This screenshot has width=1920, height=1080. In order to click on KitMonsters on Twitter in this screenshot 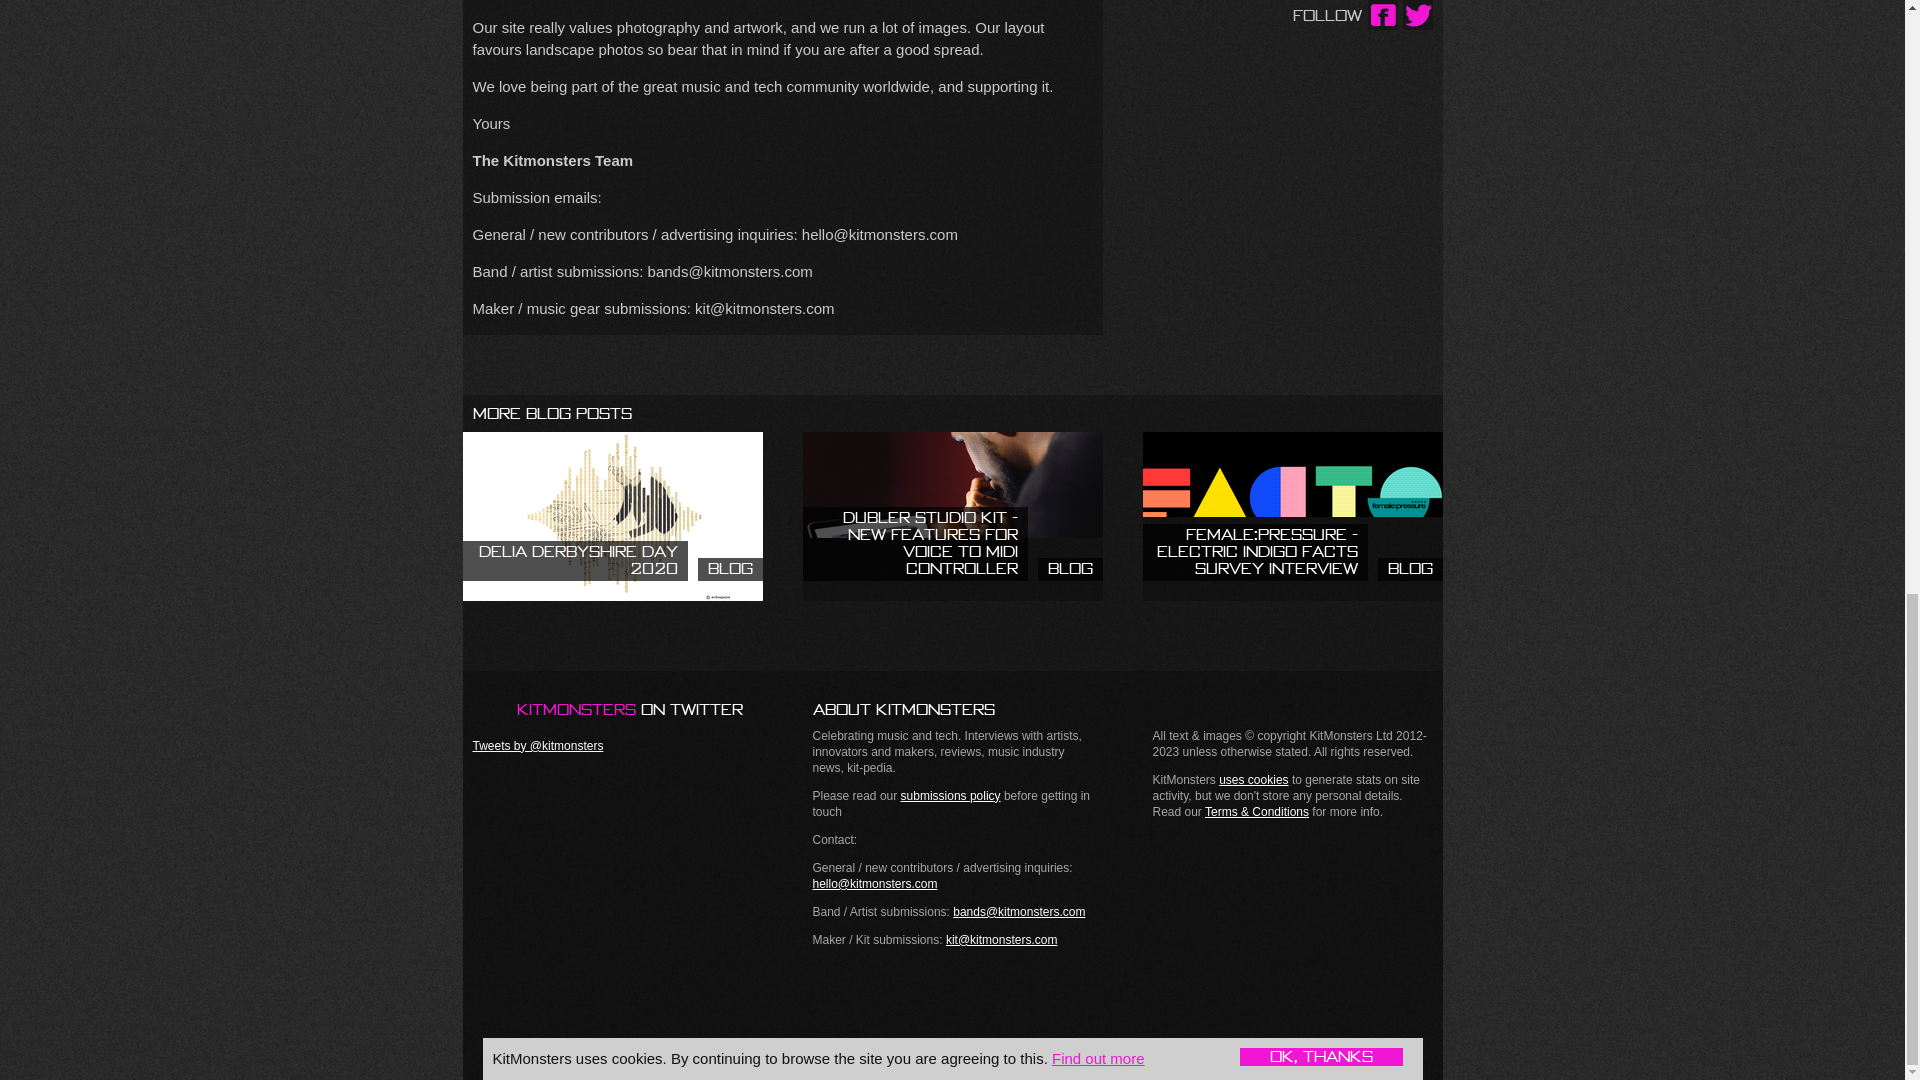, I will do `click(612, 516)`.